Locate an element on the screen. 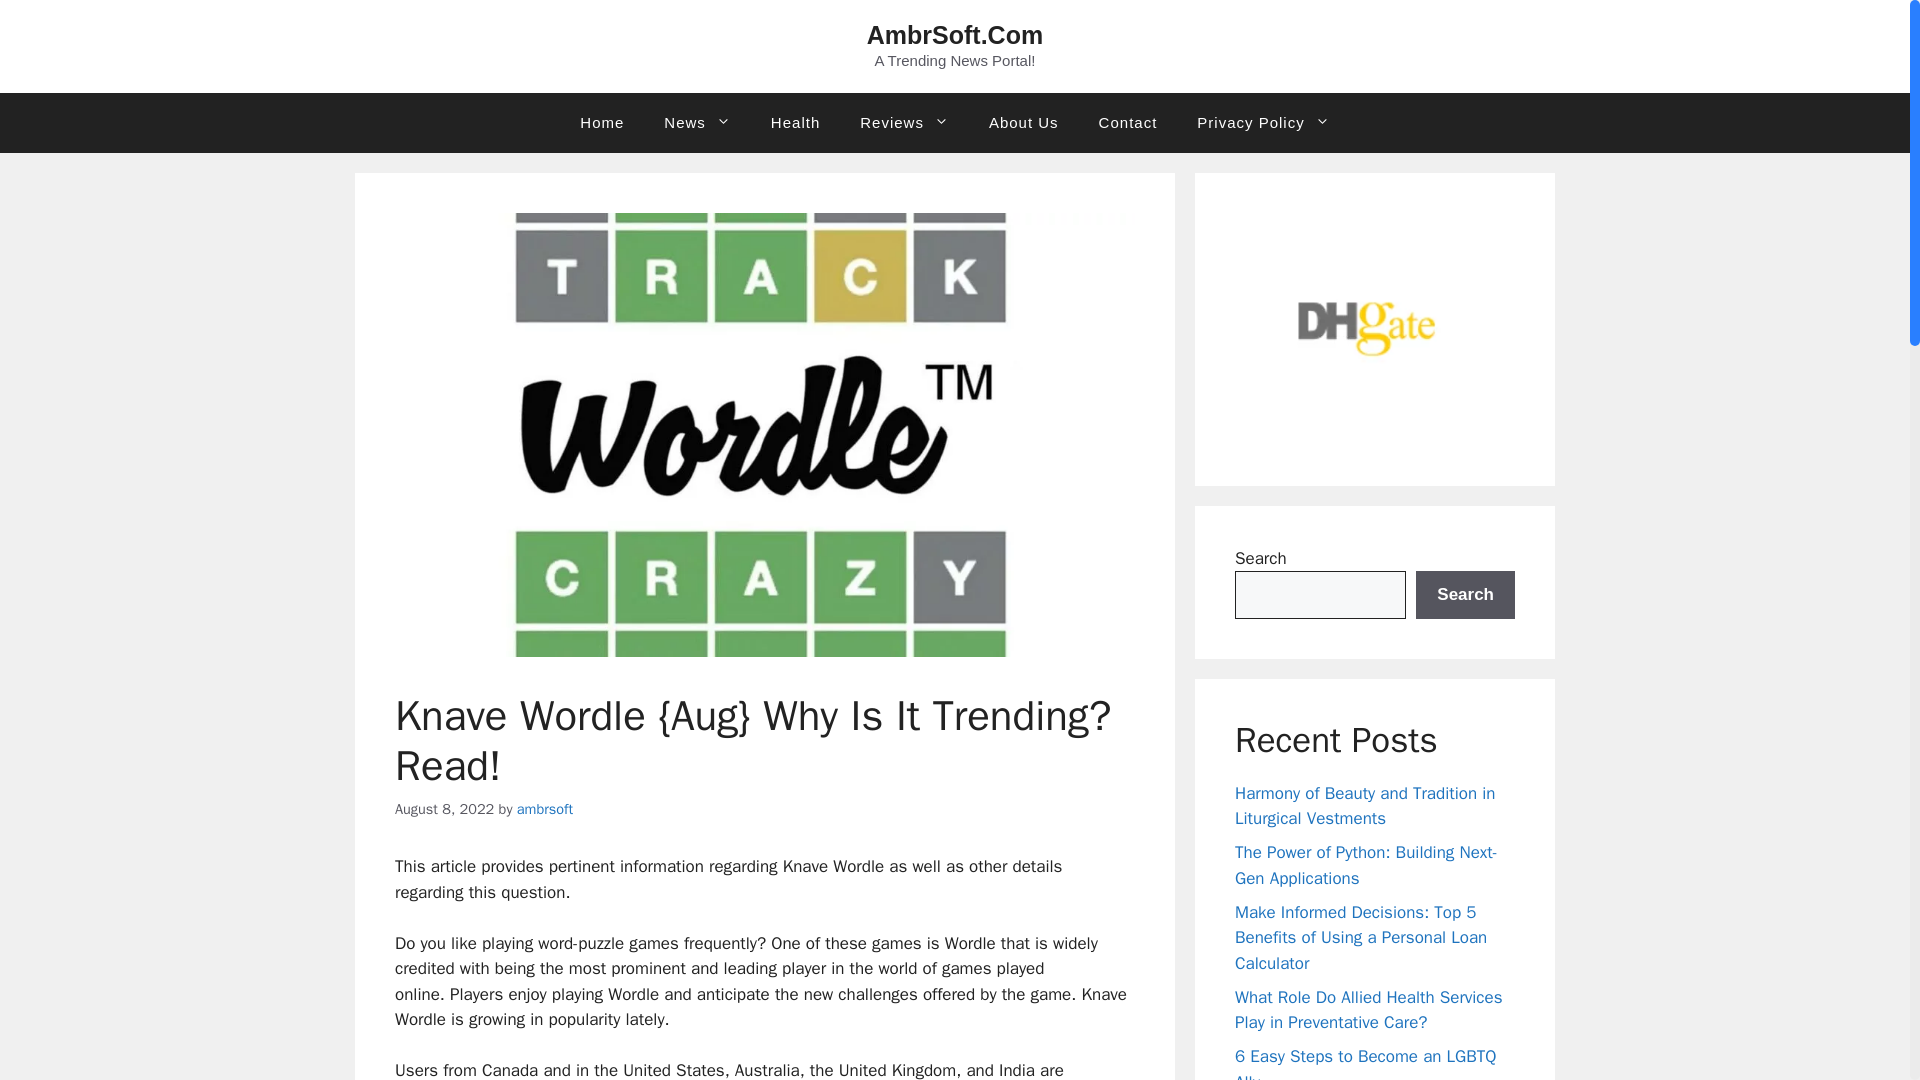 The width and height of the screenshot is (1920, 1080). Health is located at coordinates (795, 122).